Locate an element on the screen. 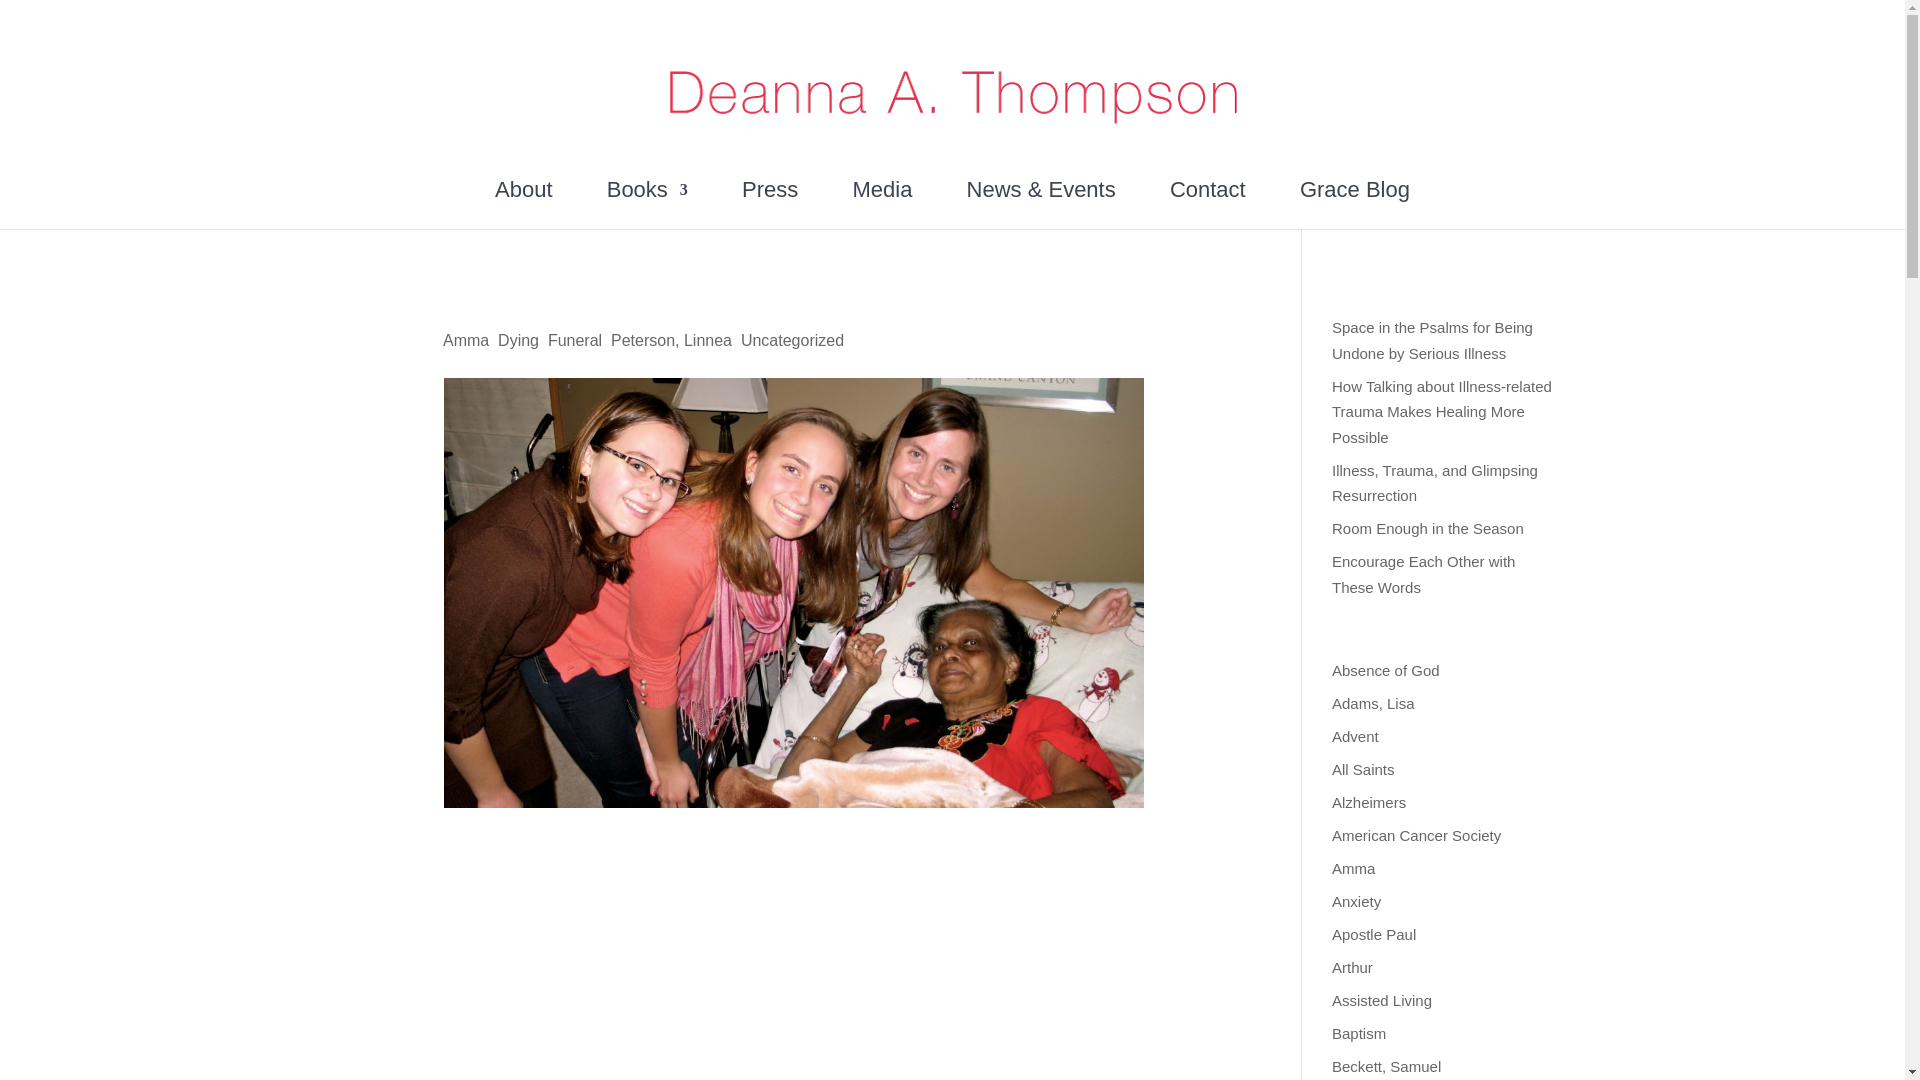 This screenshot has height=1080, width=1920. Absence of God is located at coordinates (1386, 670).